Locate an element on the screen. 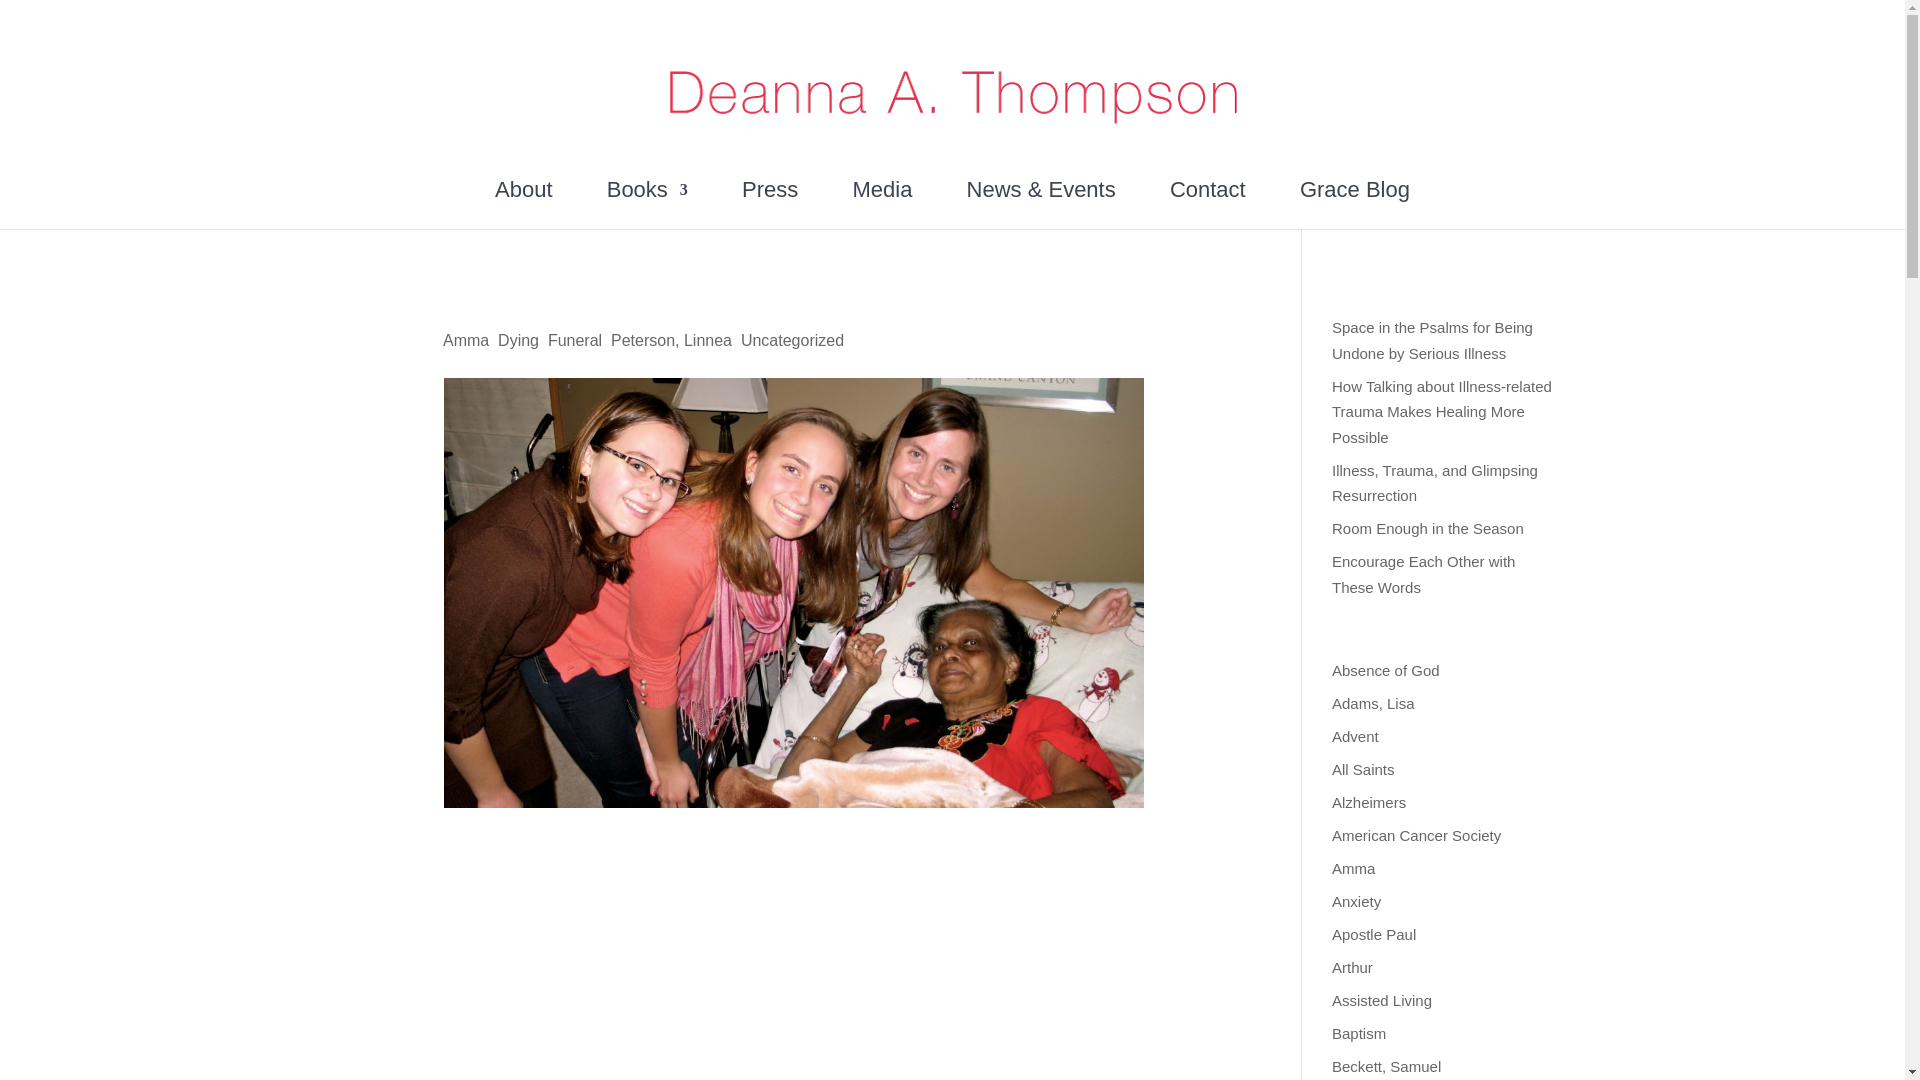 This screenshot has height=1080, width=1920. Absence of God is located at coordinates (1386, 670).